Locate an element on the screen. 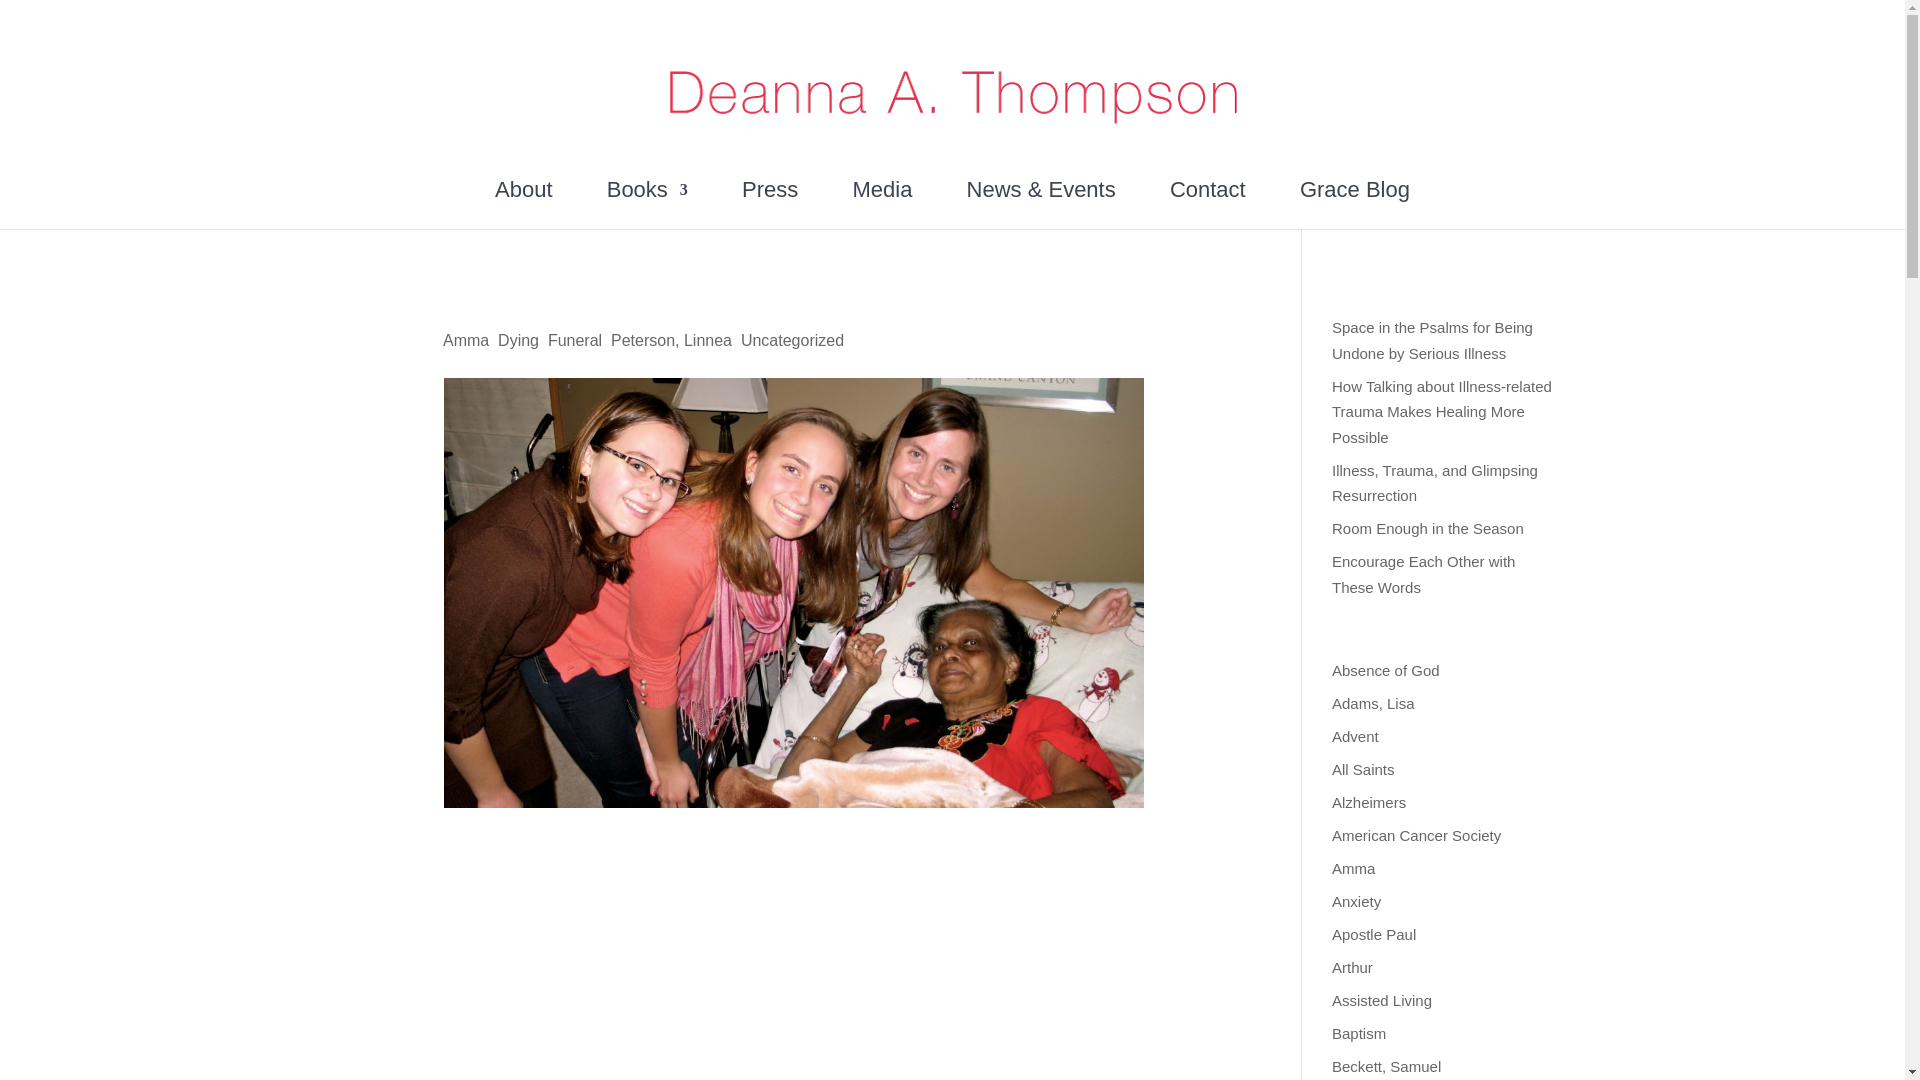 This screenshot has height=1080, width=1920. Absence of God is located at coordinates (1386, 670).